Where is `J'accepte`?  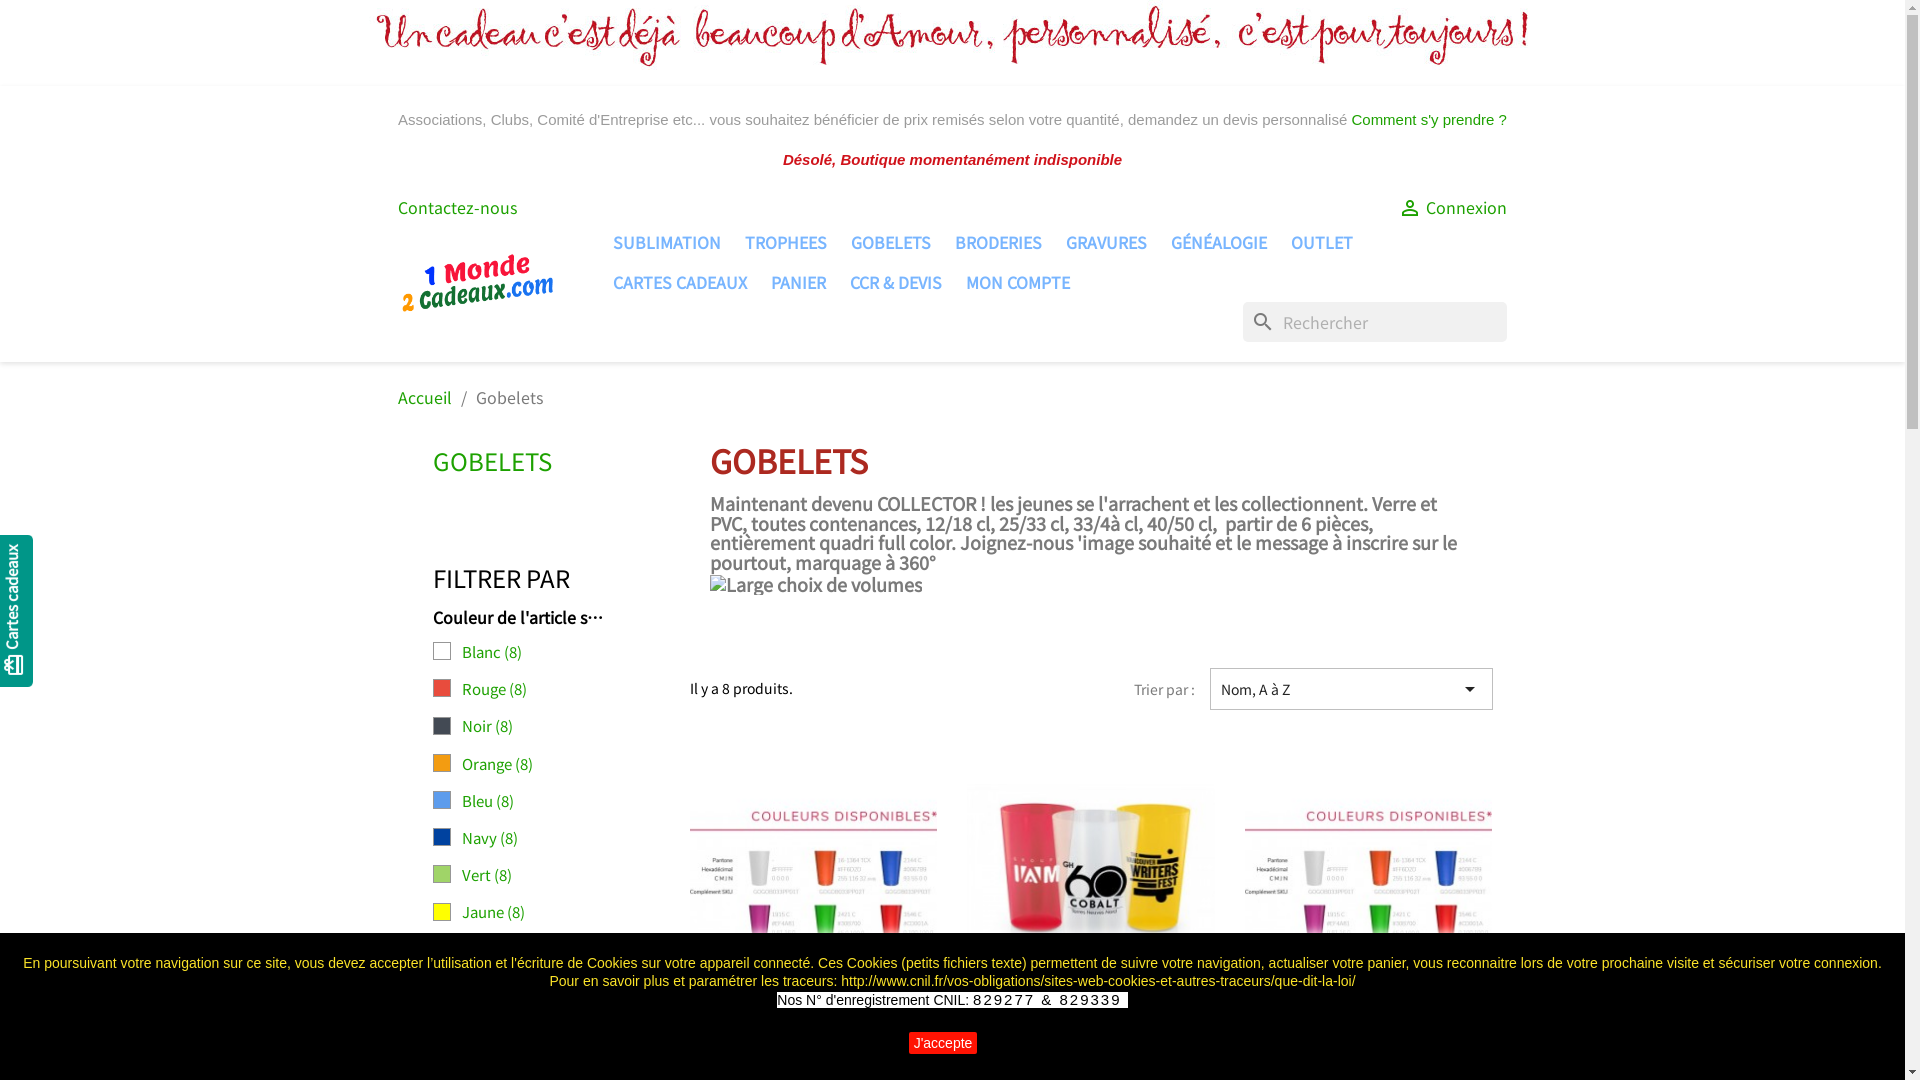 J'accepte is located at coordinates (944, 1043).